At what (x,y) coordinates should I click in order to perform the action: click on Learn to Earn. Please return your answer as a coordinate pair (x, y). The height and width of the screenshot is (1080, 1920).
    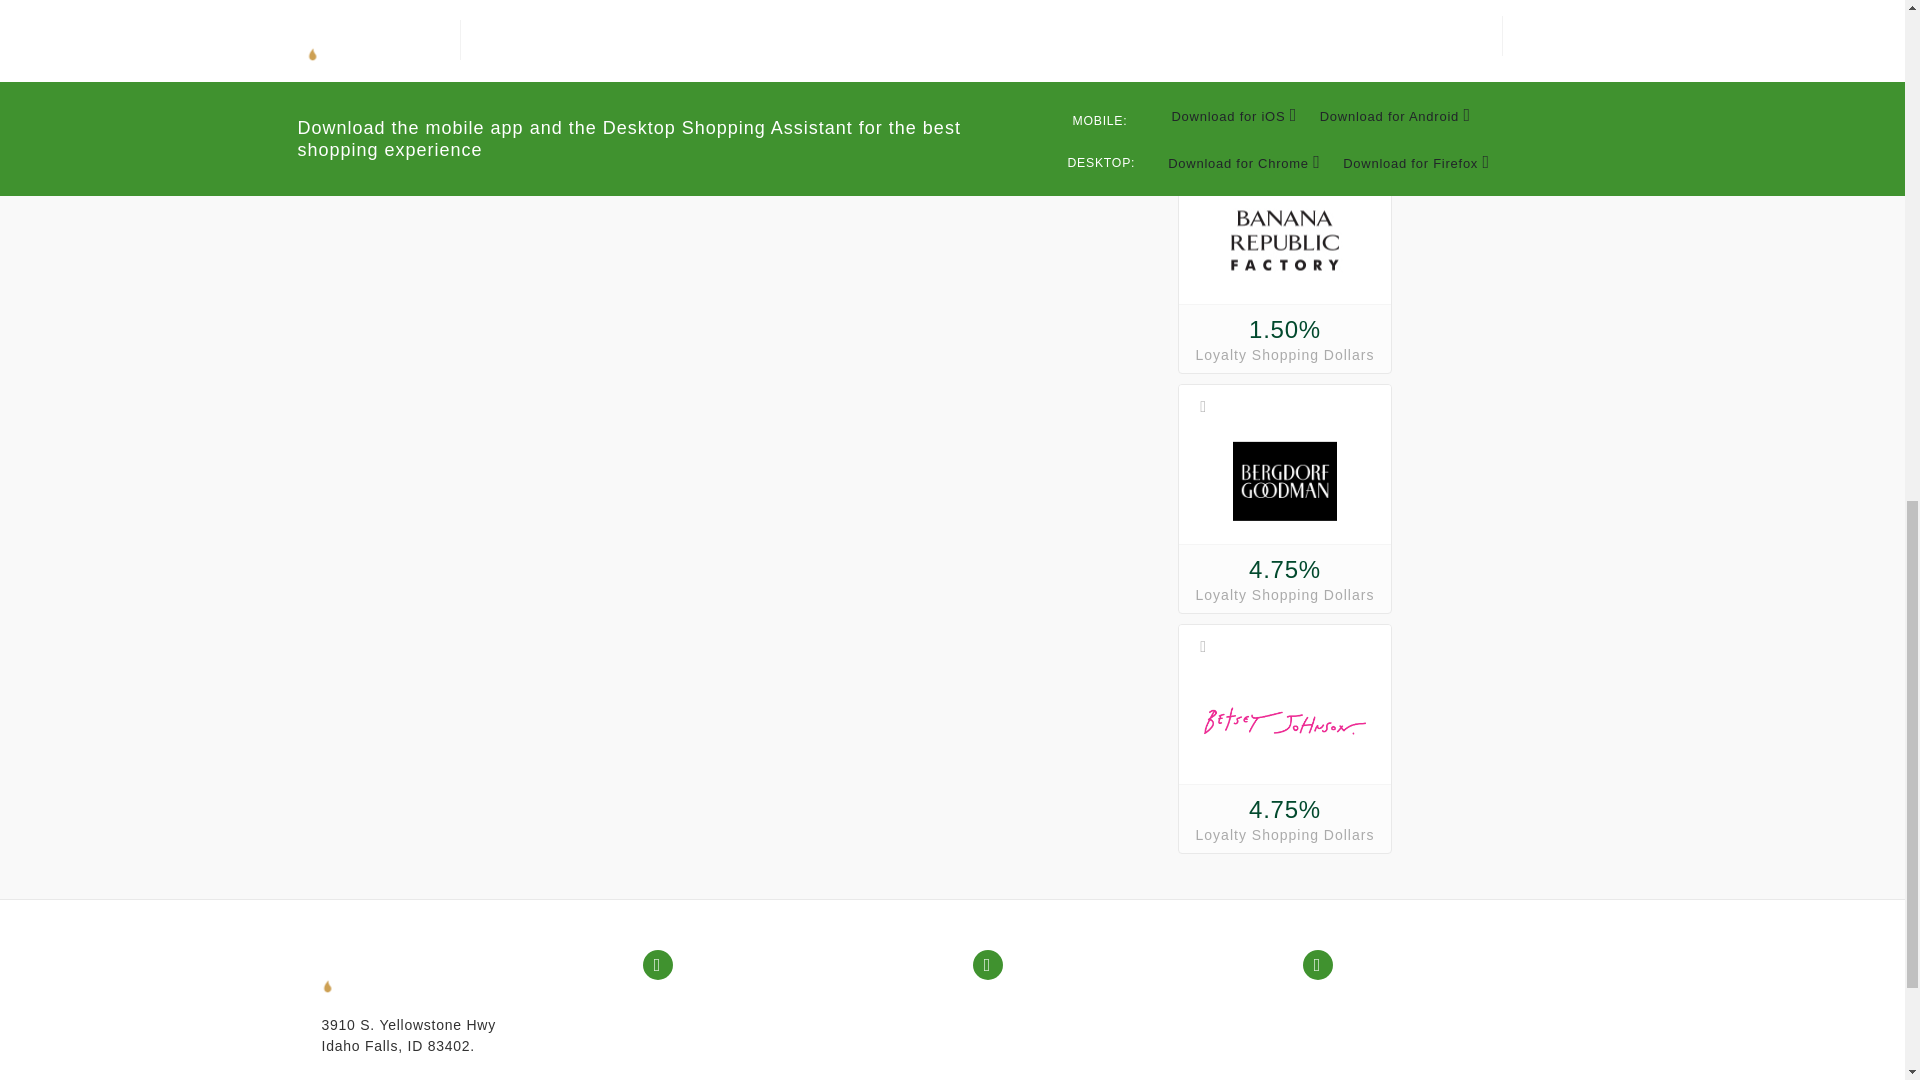
    Looking at the image, I should click on (712, 1076).